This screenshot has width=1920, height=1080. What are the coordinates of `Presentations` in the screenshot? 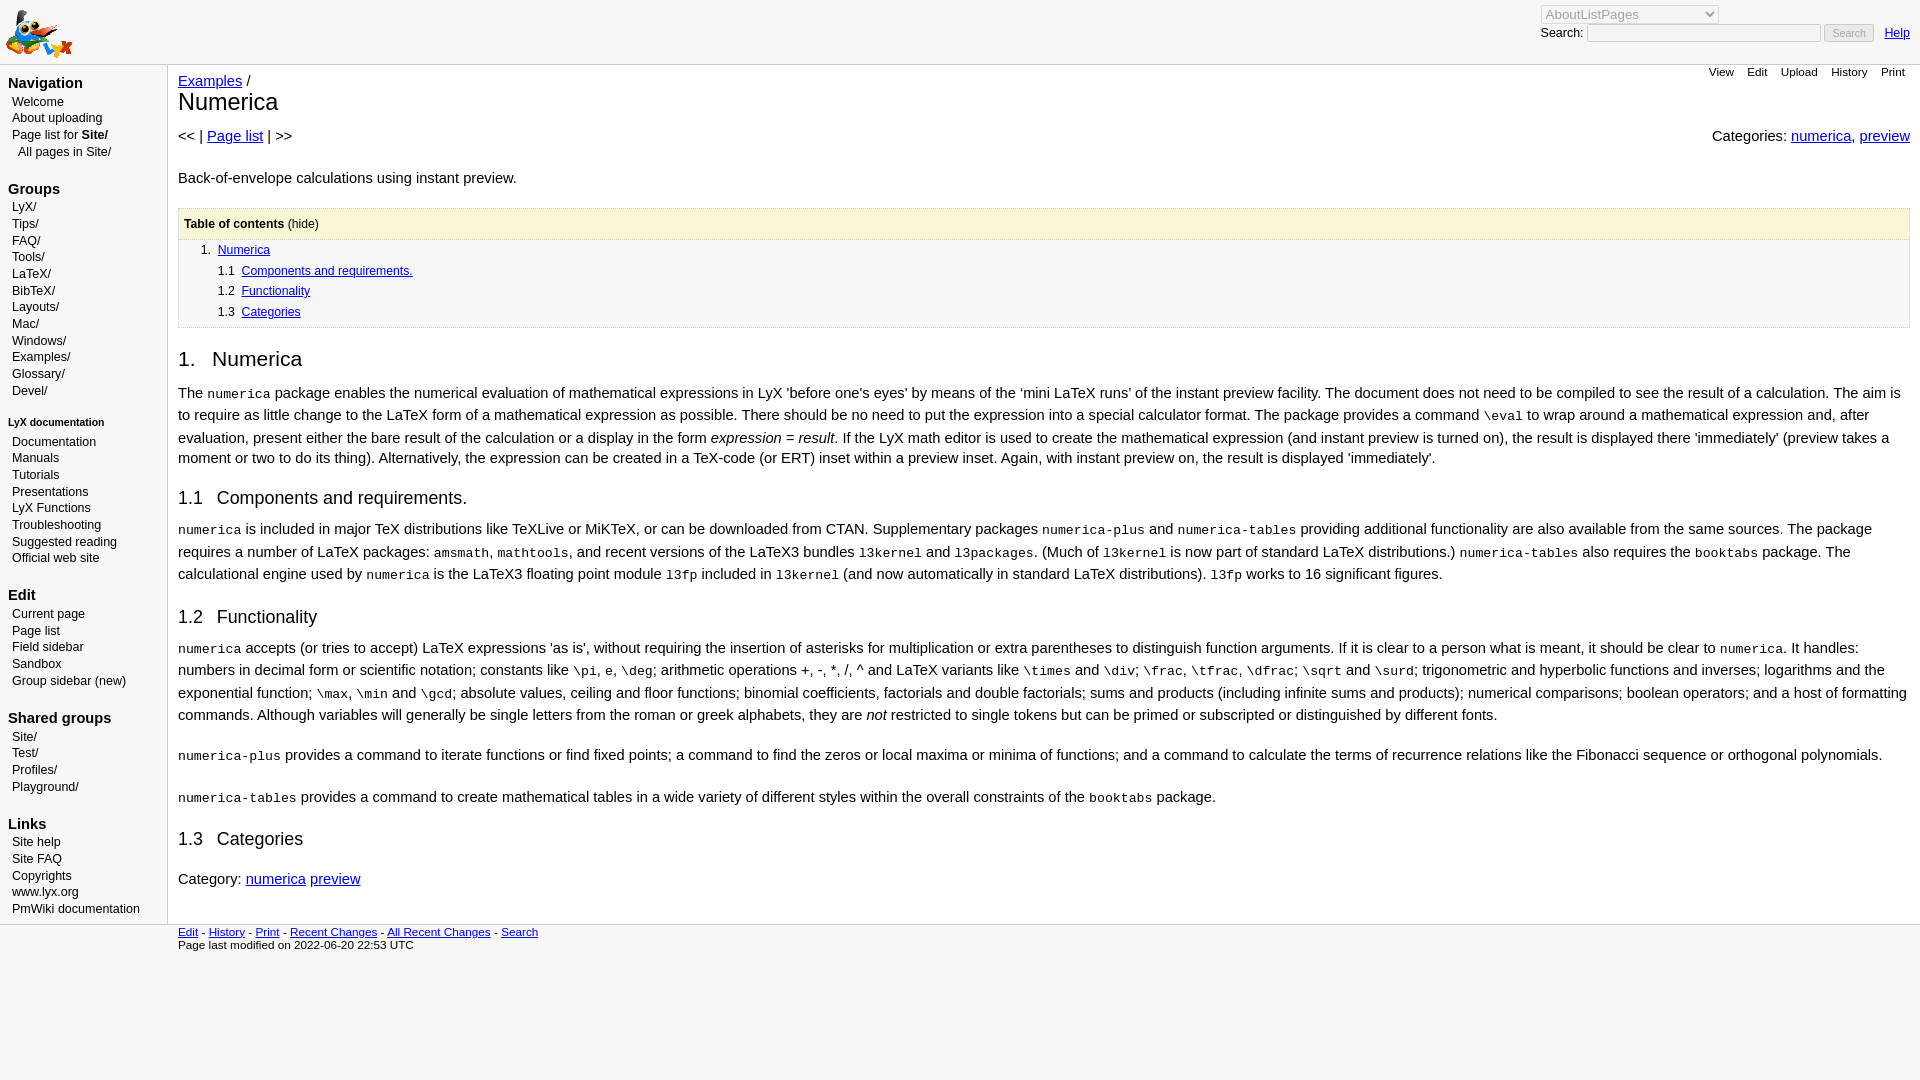 It's located at (50, 491).